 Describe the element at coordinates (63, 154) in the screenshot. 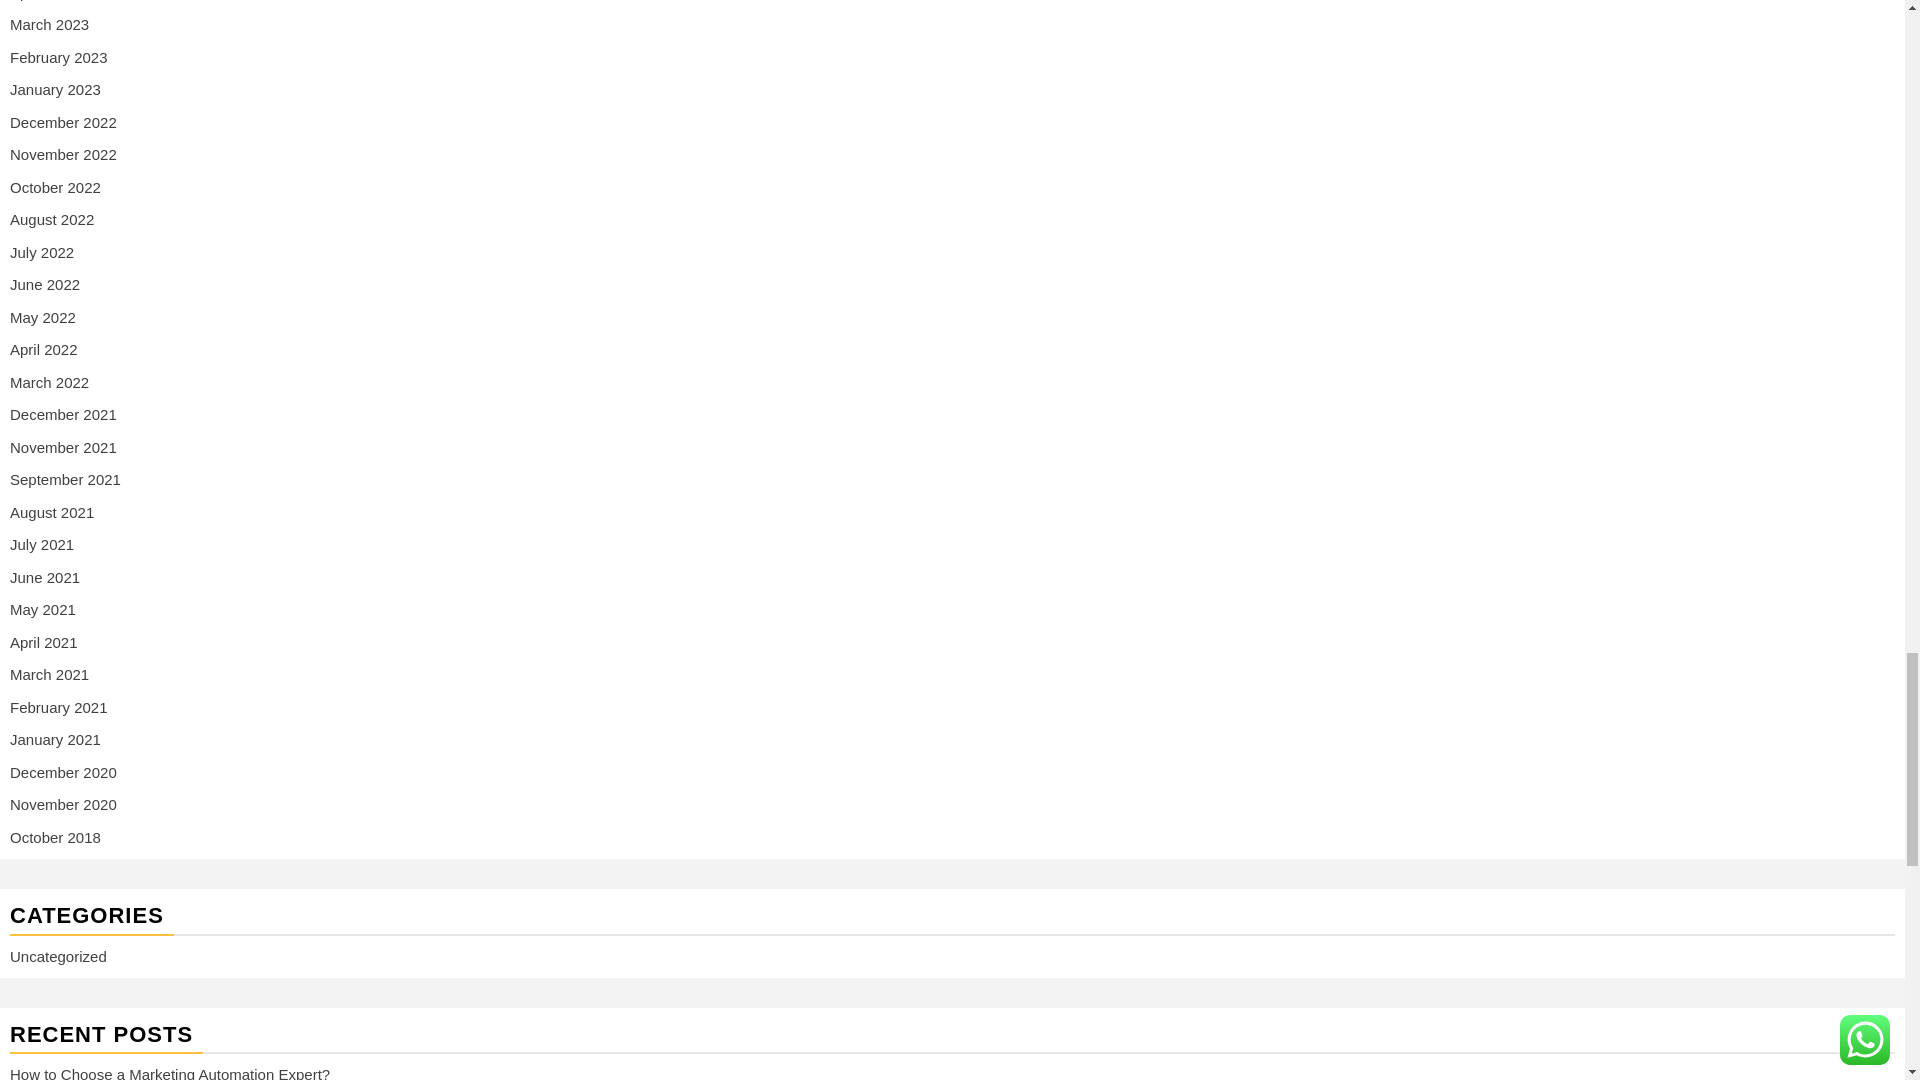

I see `November 2022` at that location.